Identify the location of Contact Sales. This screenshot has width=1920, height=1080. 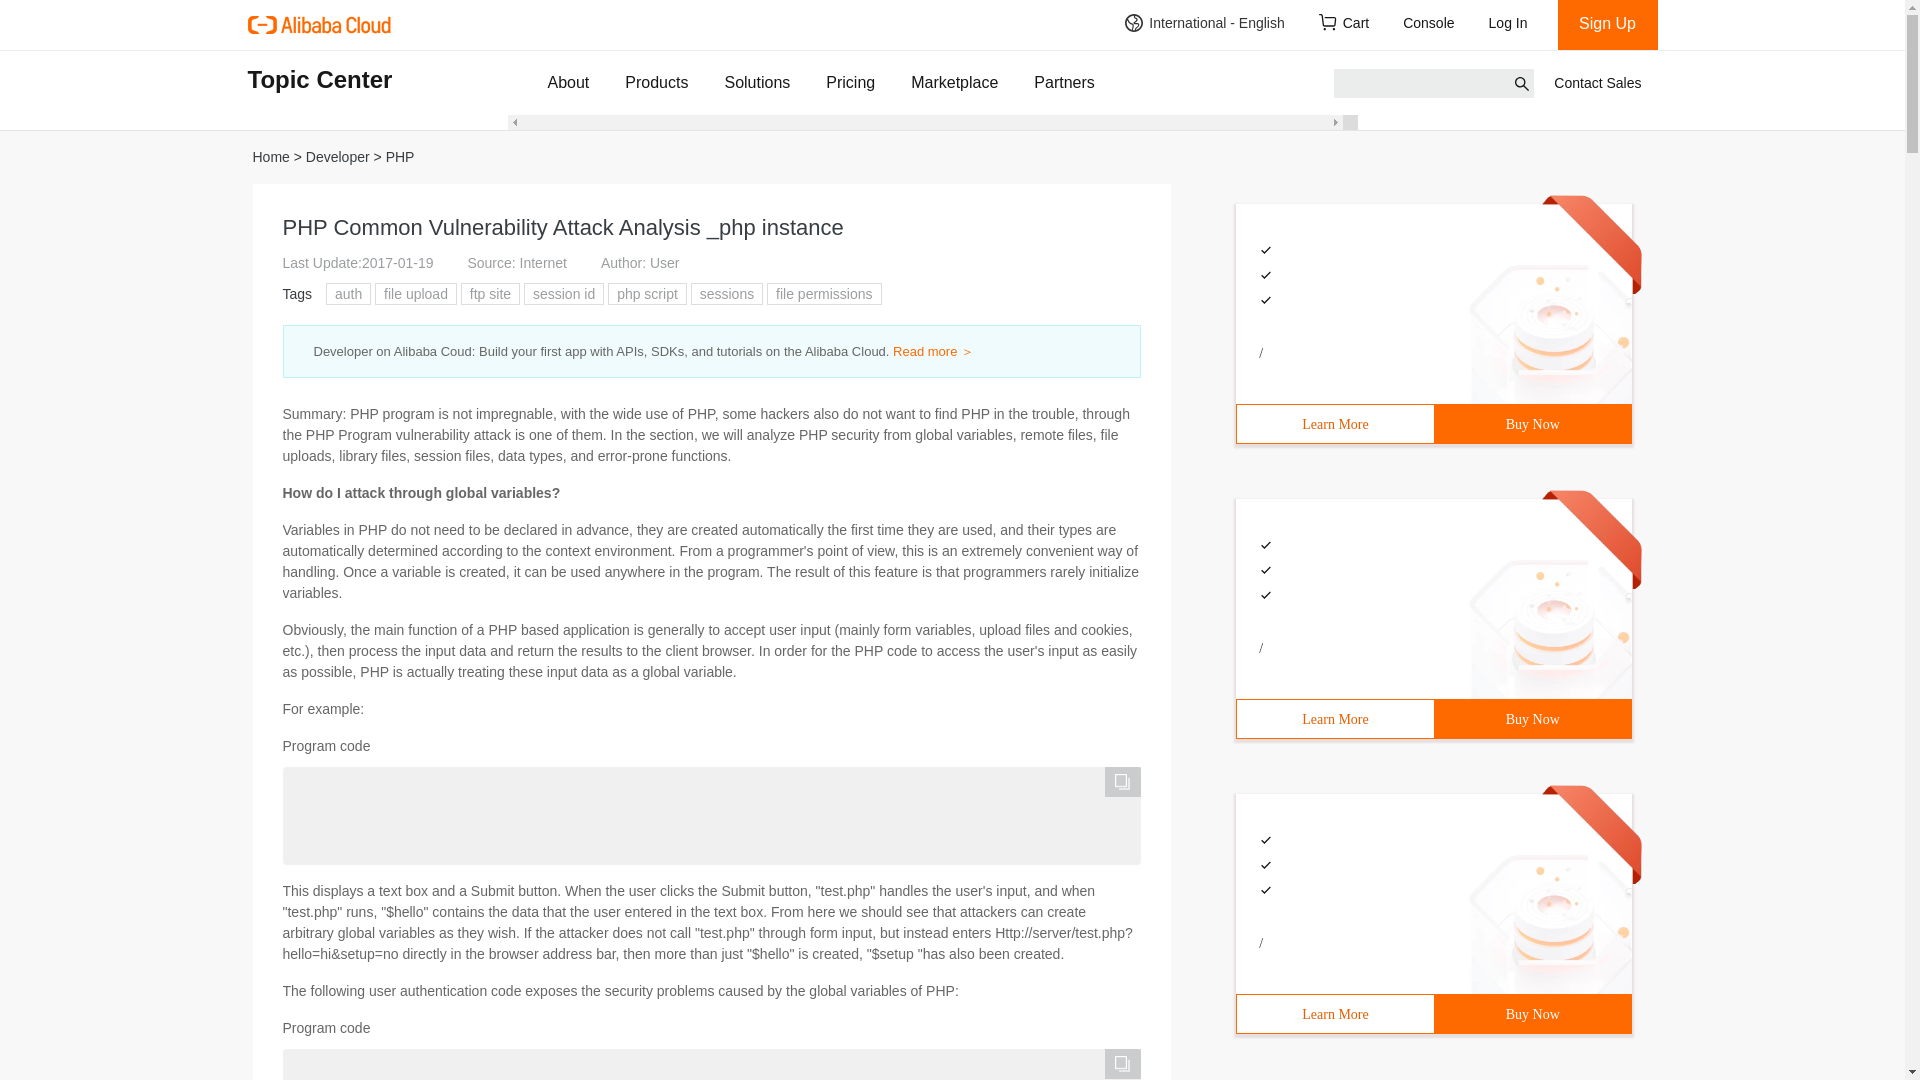
(1597, 83).